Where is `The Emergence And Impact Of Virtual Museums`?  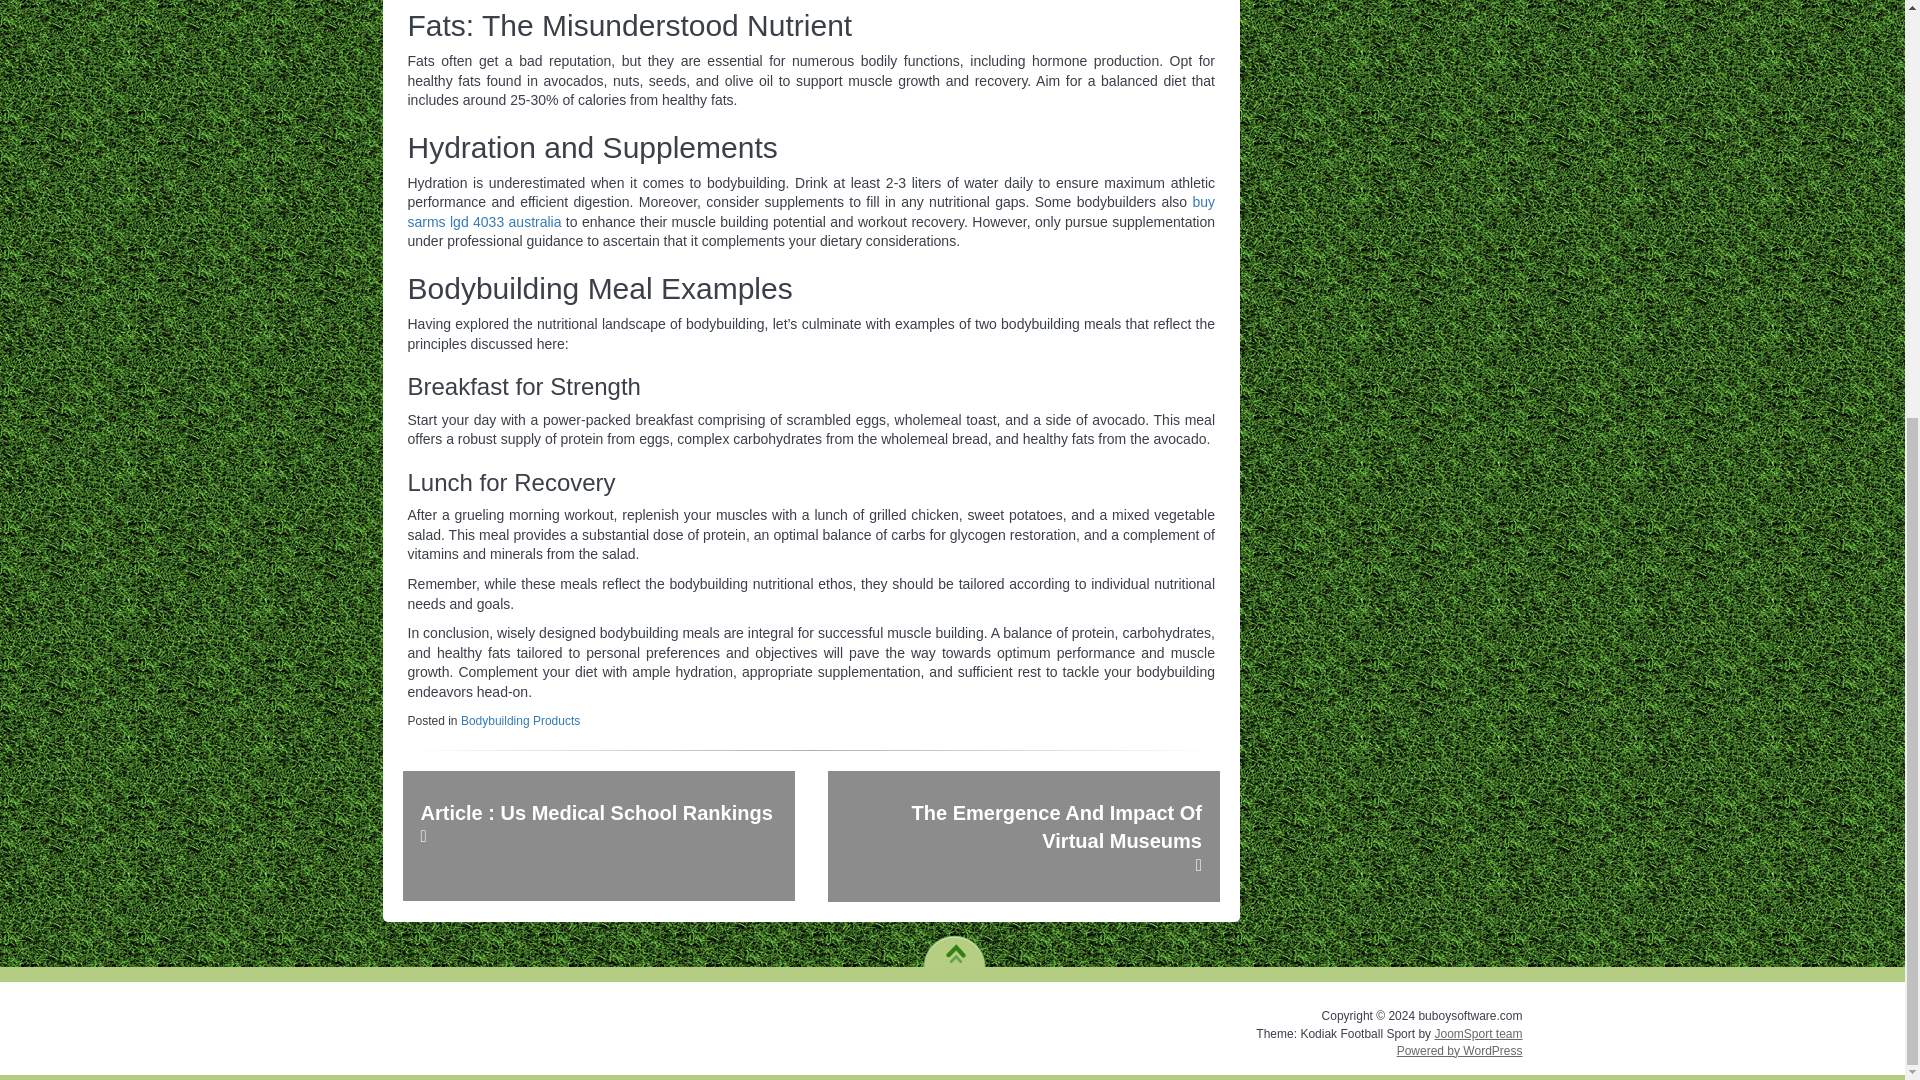 The Emergence And Impact Of Virtual Museums is located at coordinates (1023, 836).